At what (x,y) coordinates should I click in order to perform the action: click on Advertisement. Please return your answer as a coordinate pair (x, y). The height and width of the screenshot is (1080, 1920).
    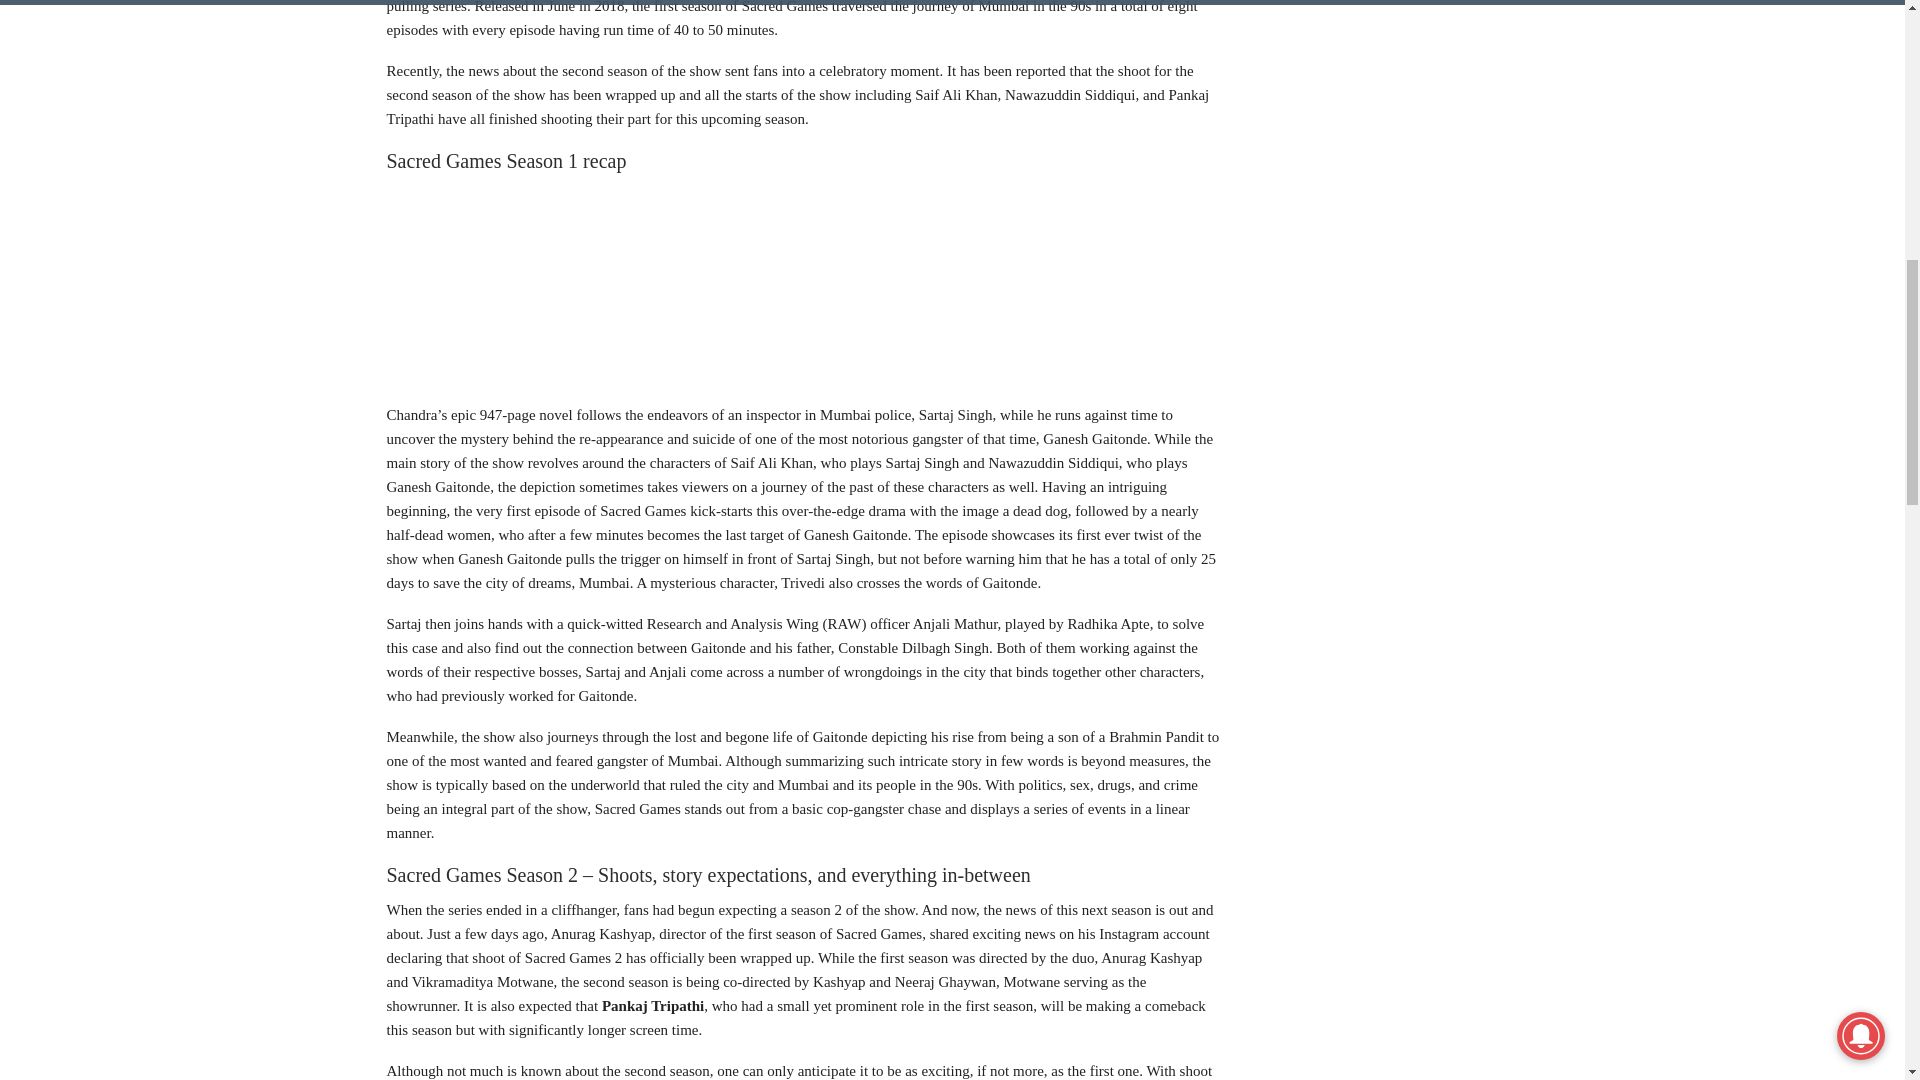
    Looking at the image, I should click on (804, 284).